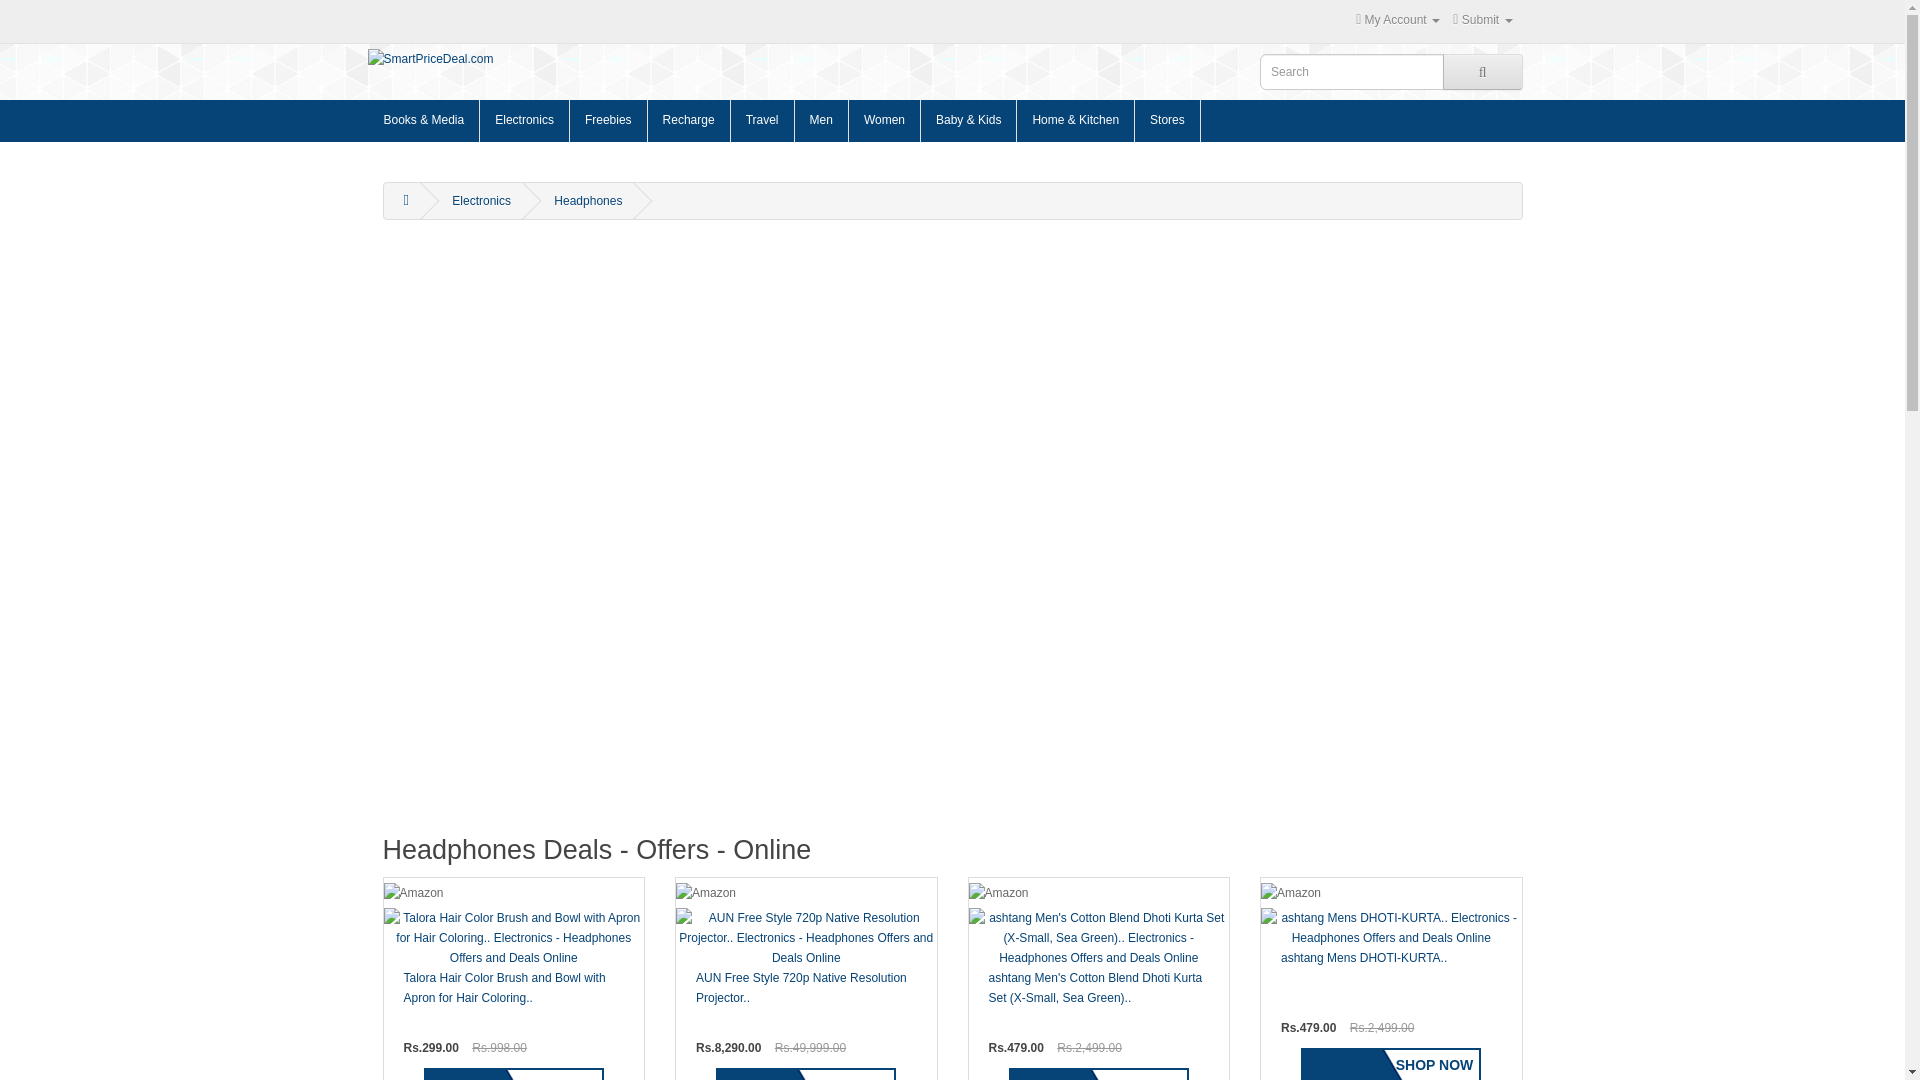  What do you see at coordinates (690, 120) in the screenshot?
I see `Recharge` at bounding box center [690, 120].